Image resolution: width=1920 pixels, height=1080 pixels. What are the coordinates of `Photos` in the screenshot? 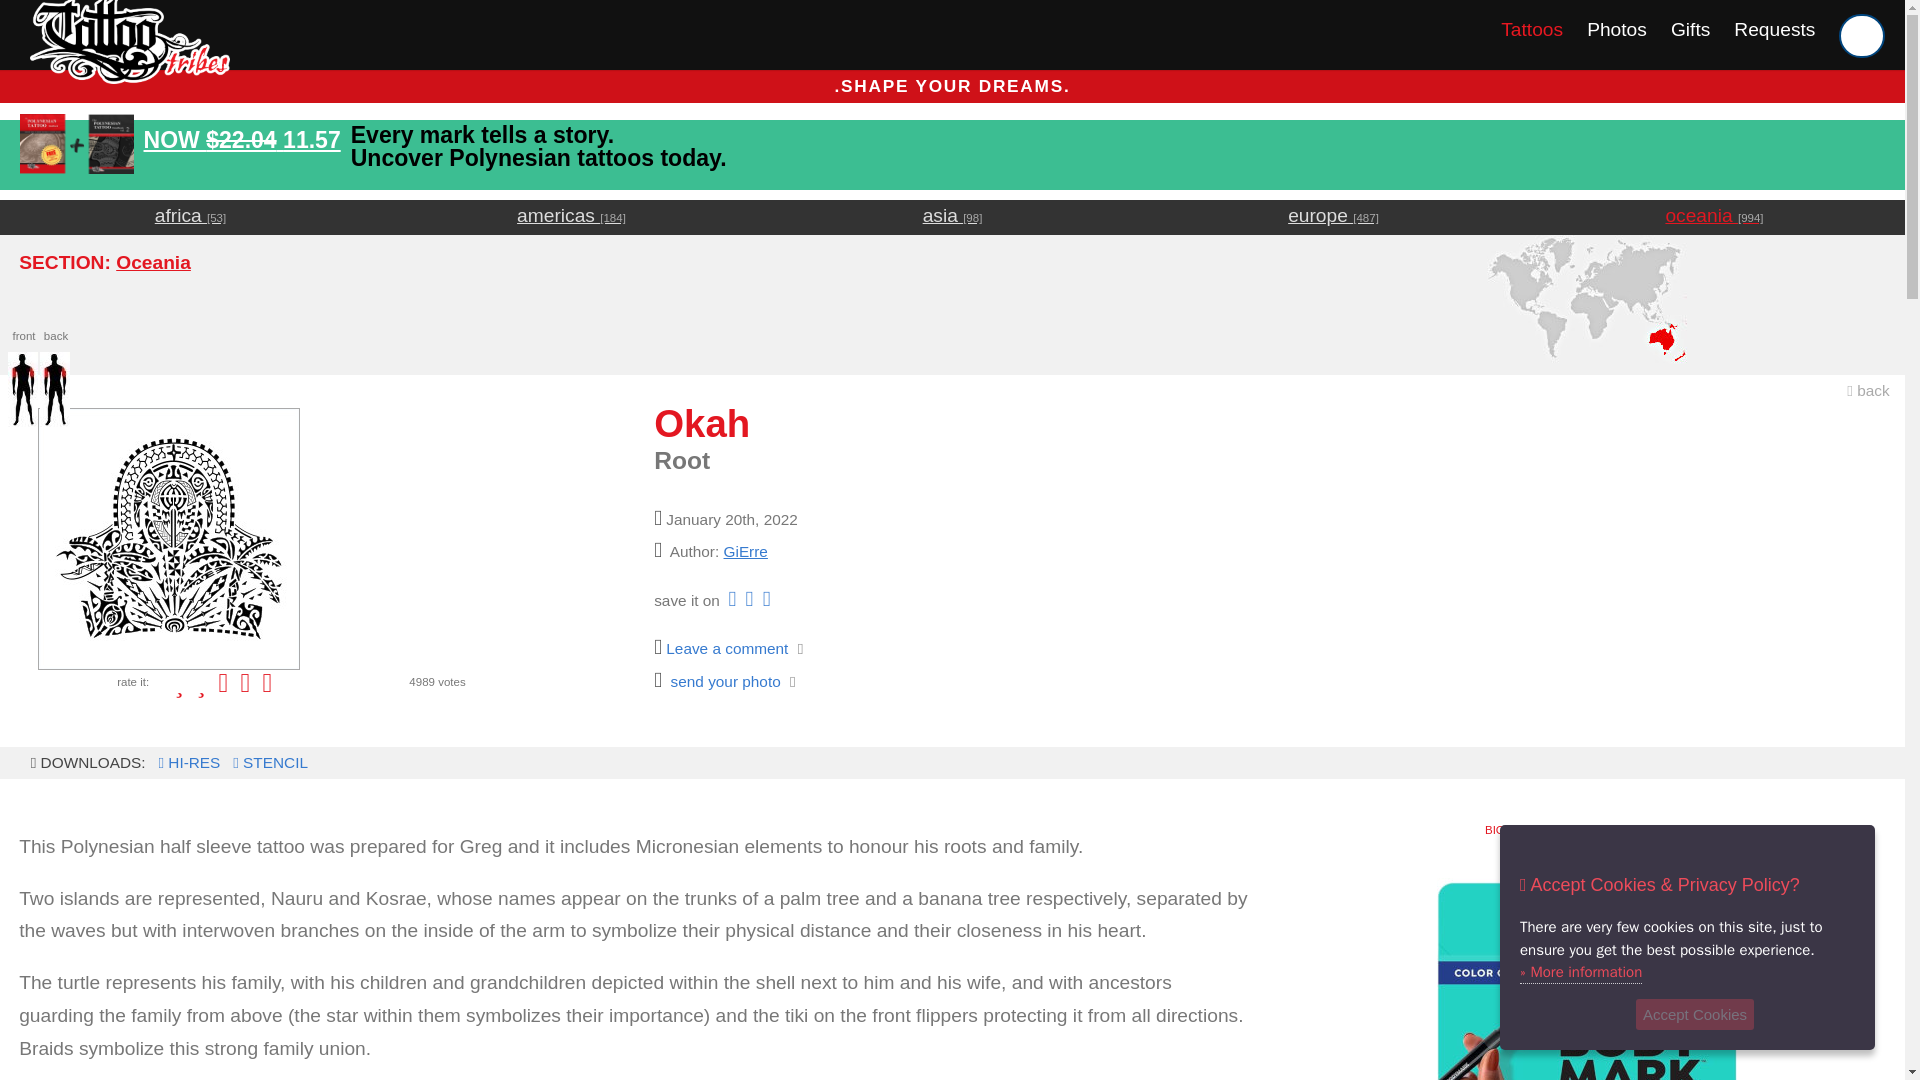 It's located at (1617, 29).